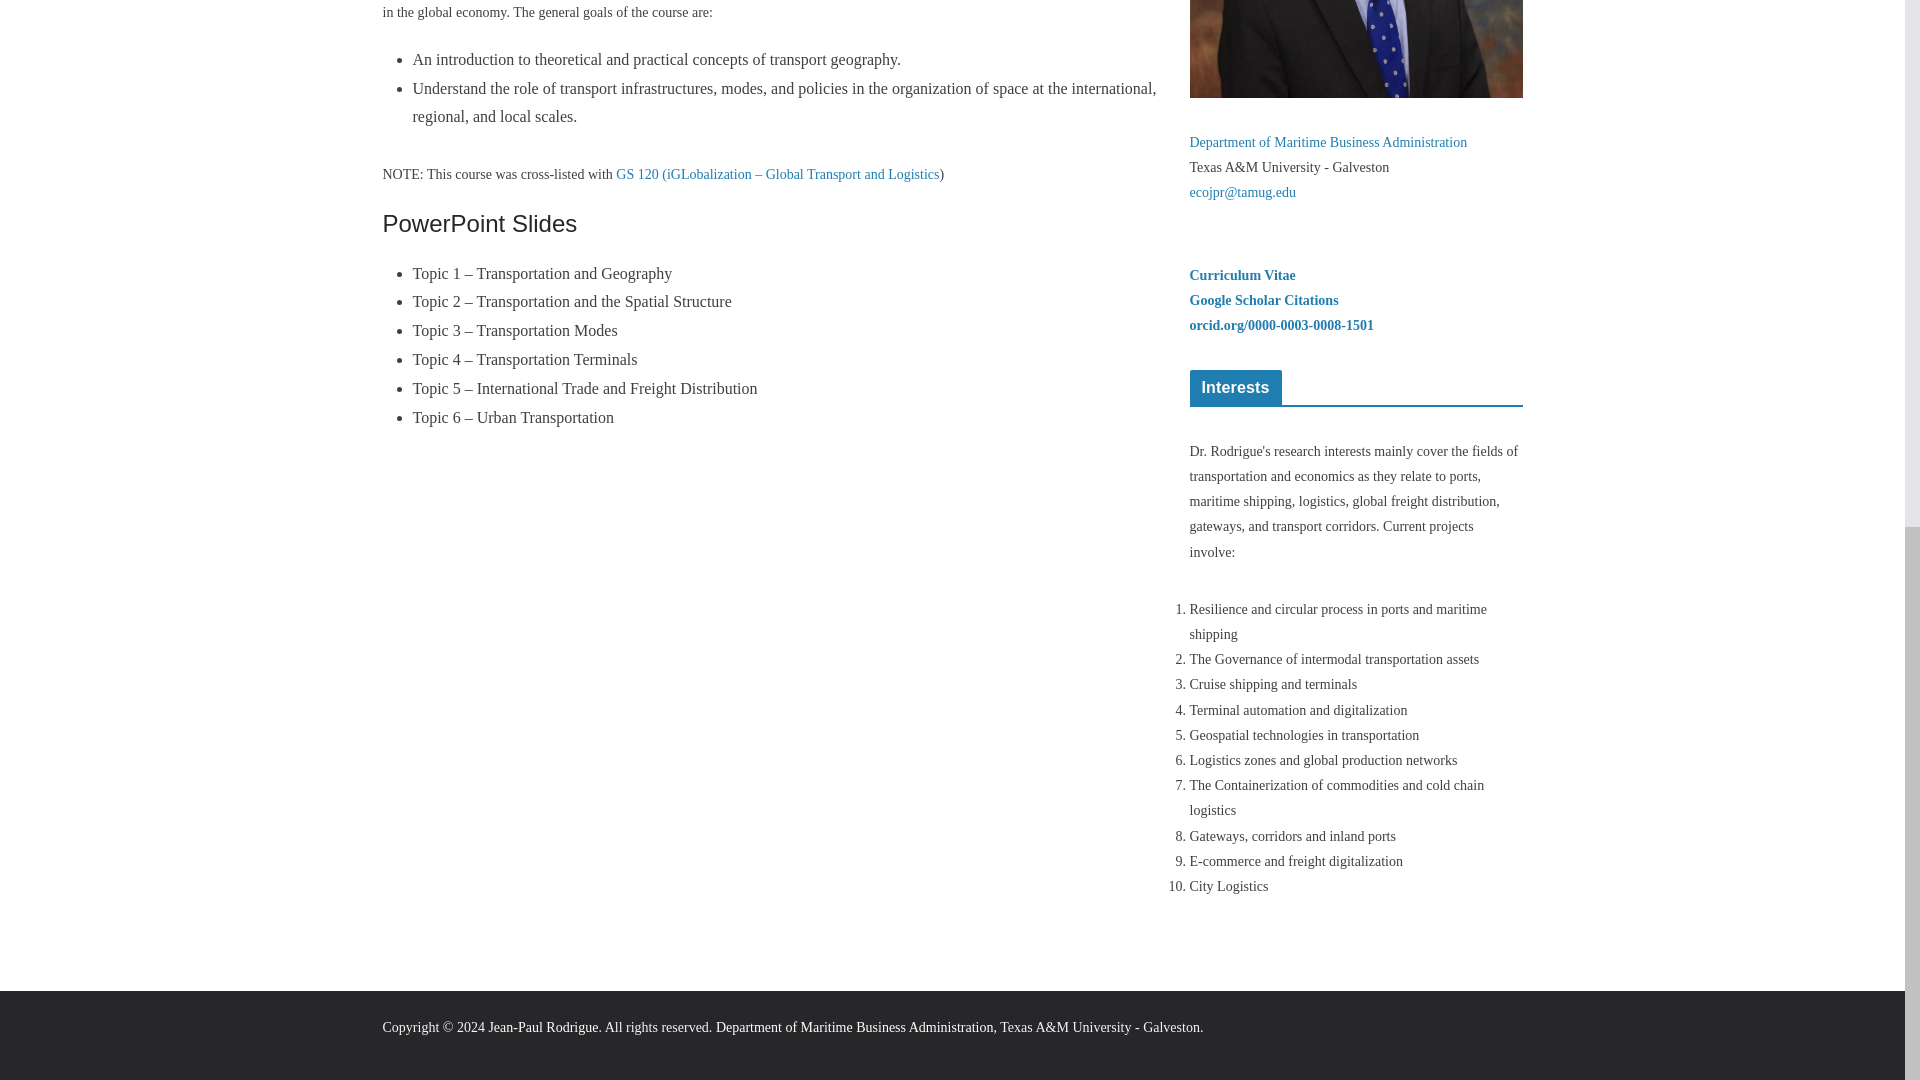 The width and height of the screenshot is (1920, 1080). Describe the element at coordinates (542, 1026) in the screenshot. I see `Jean-Paul Rodrigue` at that location.